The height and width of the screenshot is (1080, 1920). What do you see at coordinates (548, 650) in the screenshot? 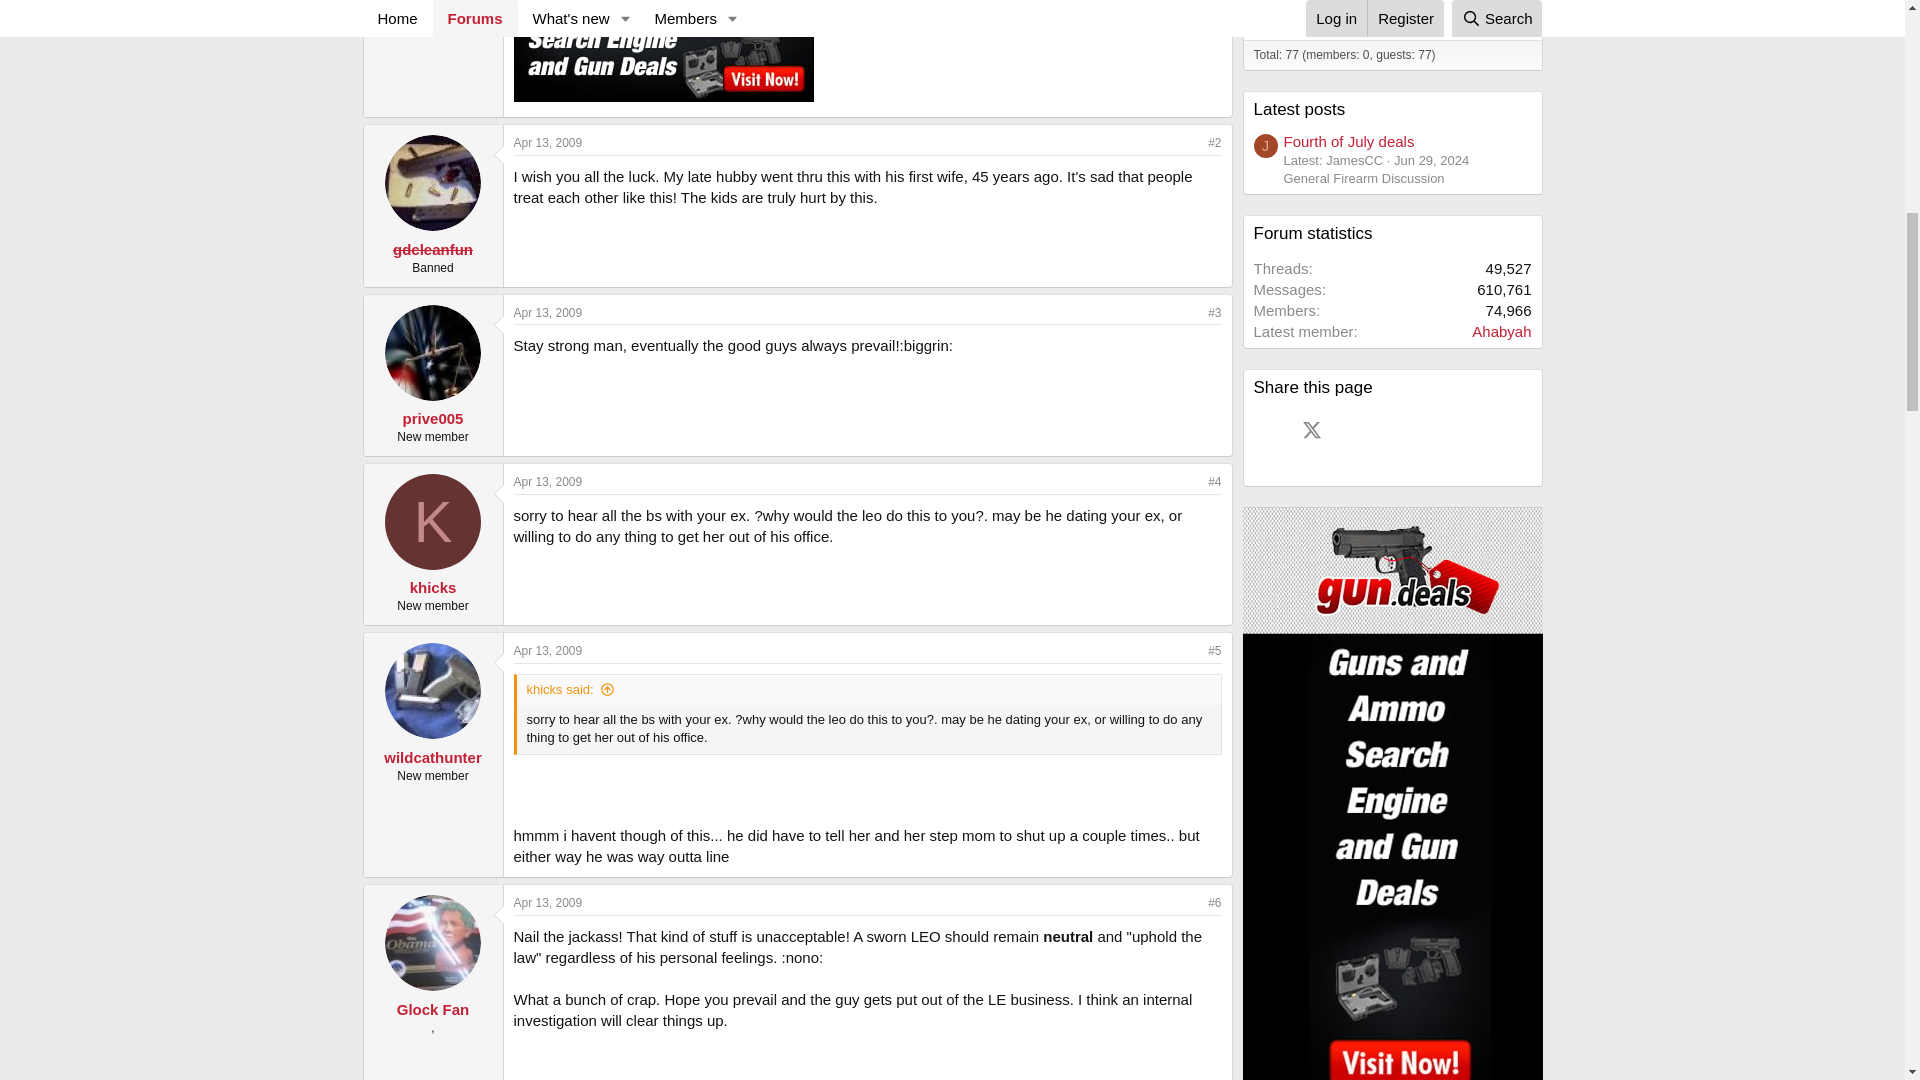
I see `Apr 13, 2009 at 5:14 PM` at bounding box center [548, 650].